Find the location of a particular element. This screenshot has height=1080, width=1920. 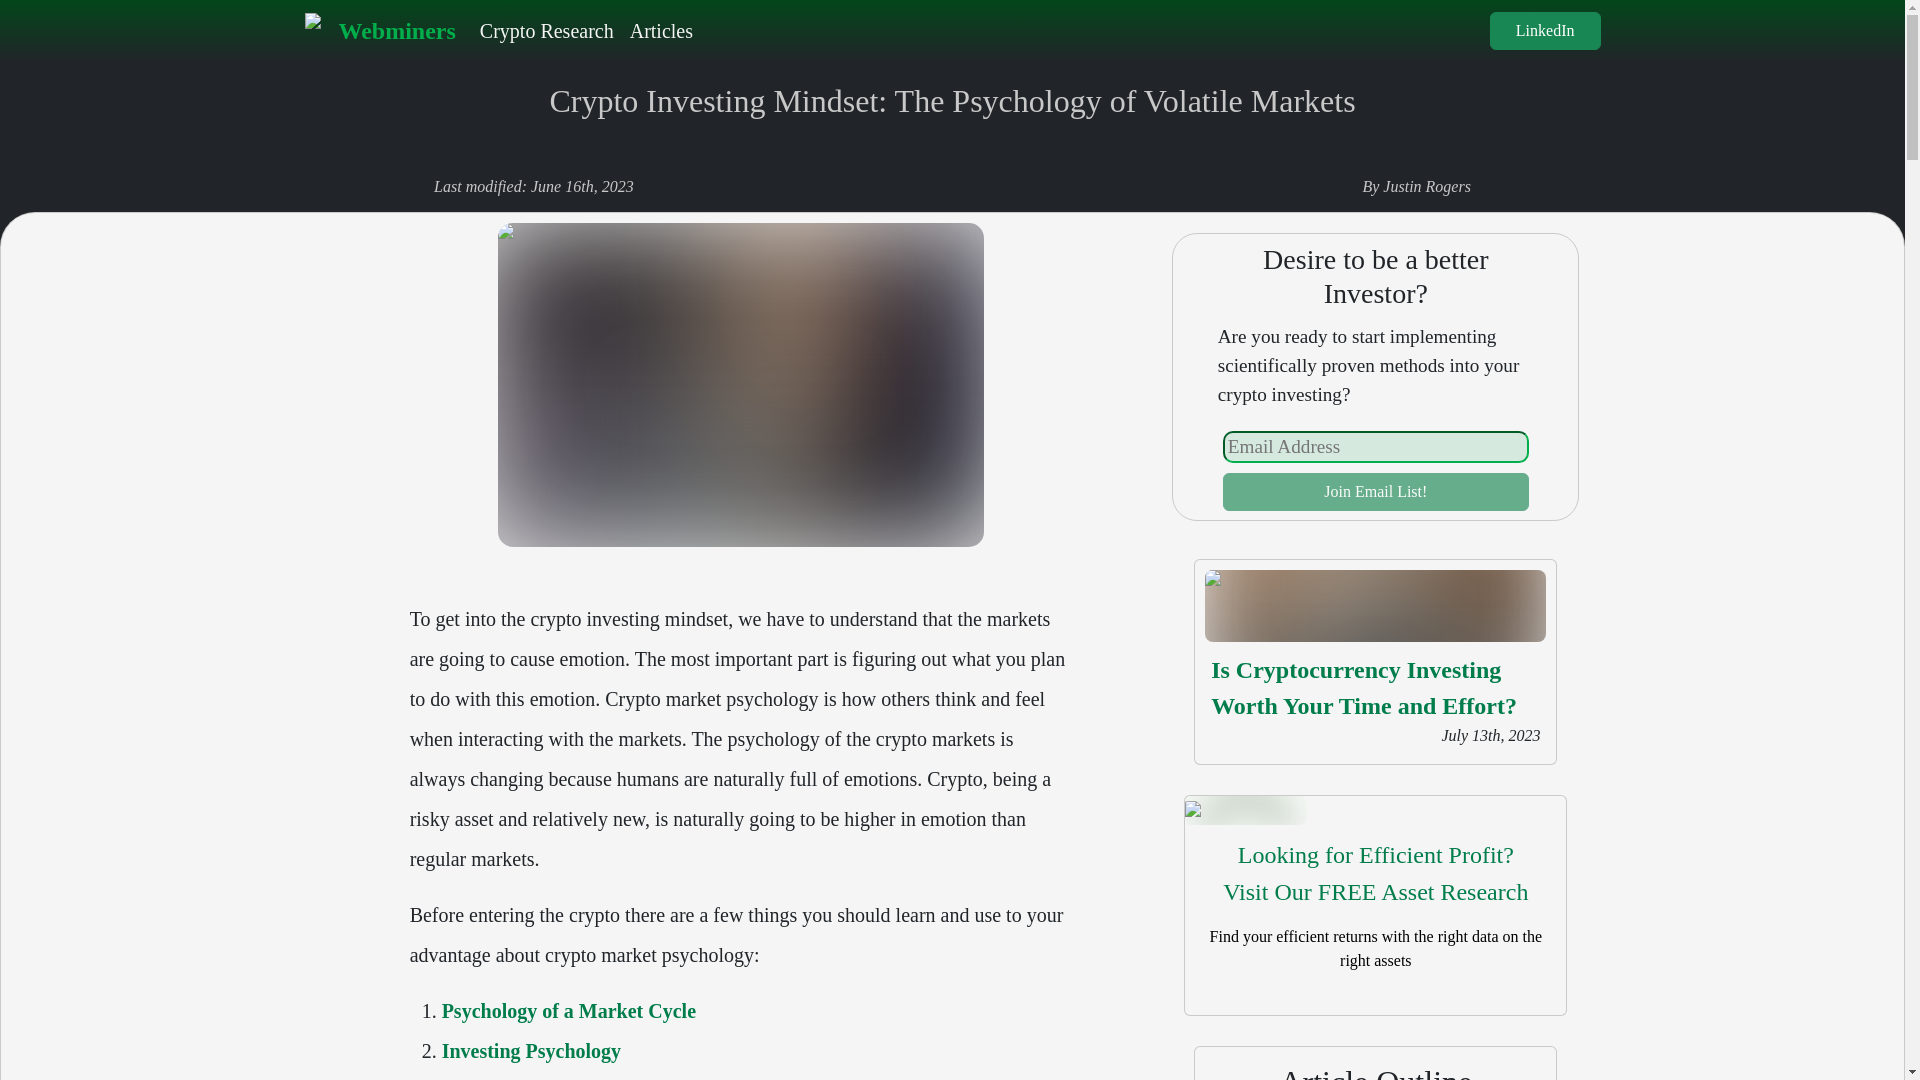

LinkedIn is located at coordinates (1545, 30).